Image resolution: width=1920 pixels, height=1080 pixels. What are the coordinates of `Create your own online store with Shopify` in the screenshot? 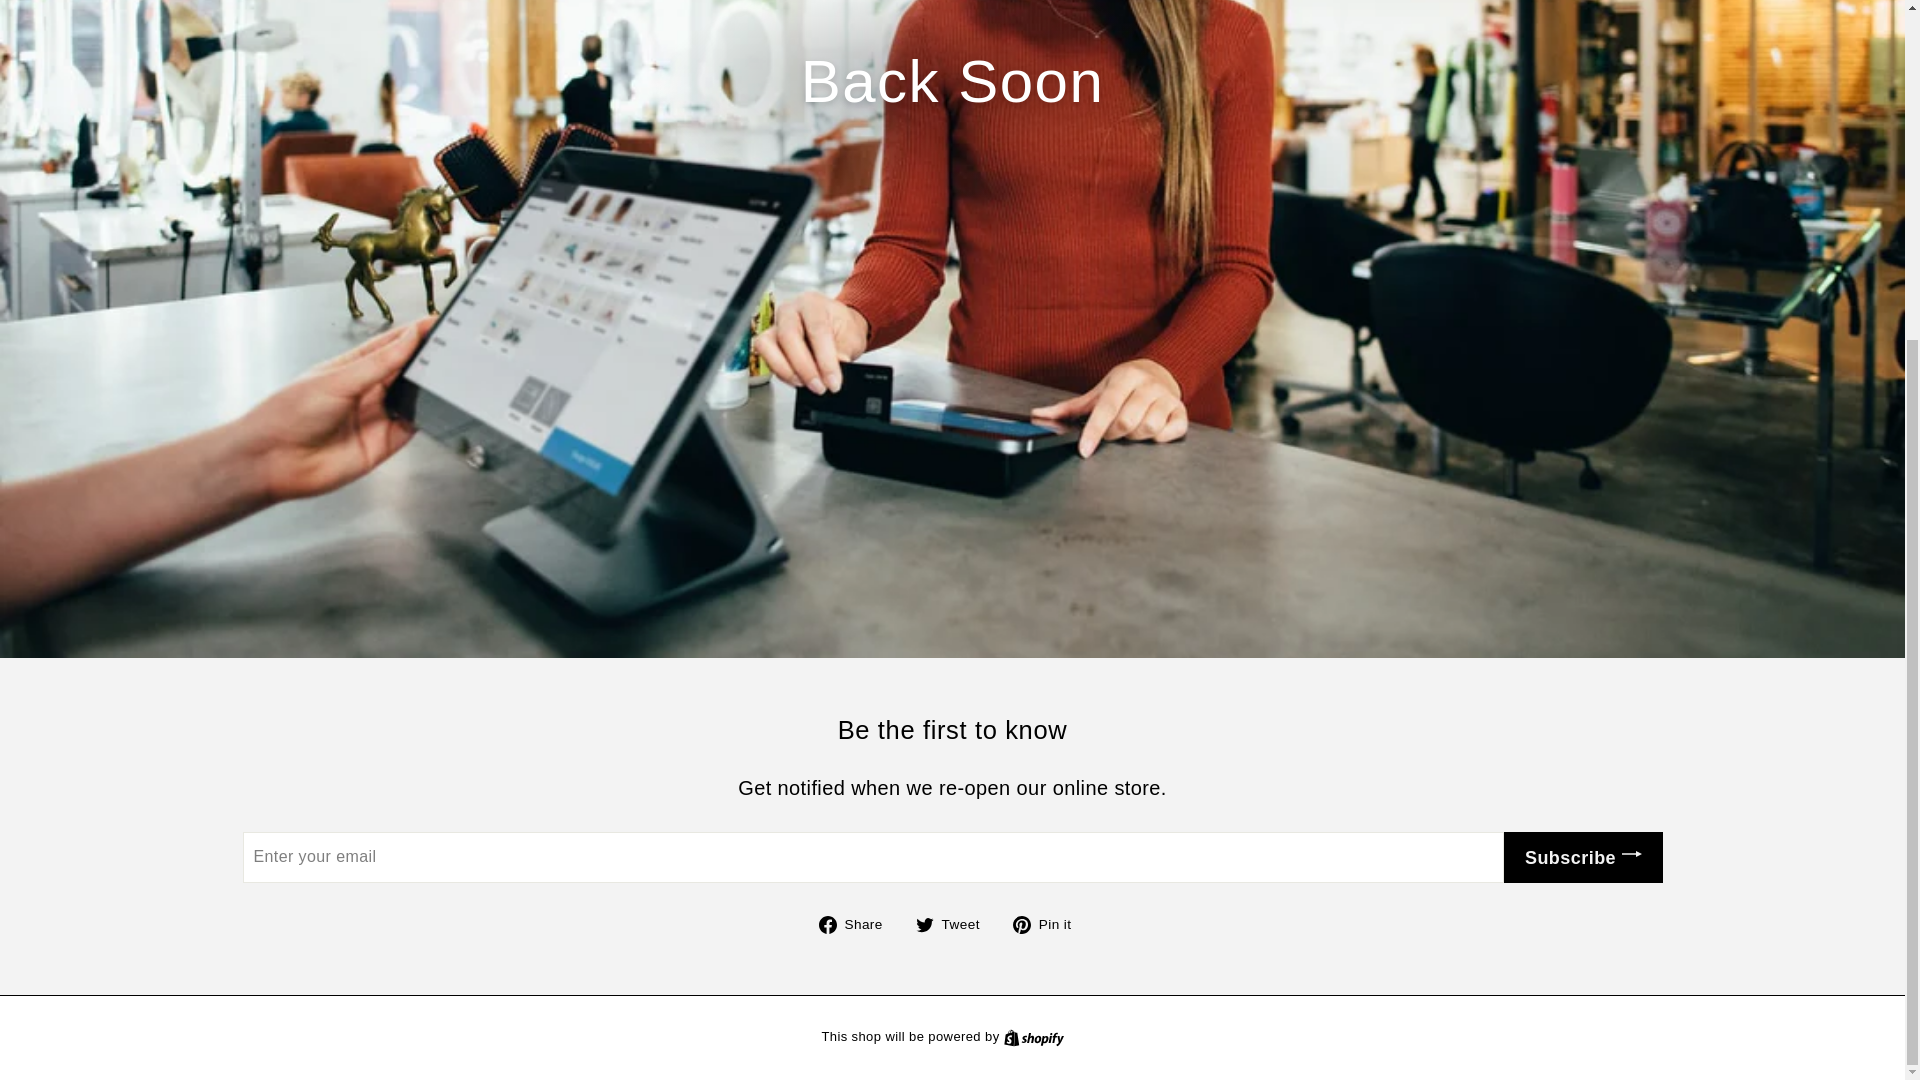 It's located at (954, 924).